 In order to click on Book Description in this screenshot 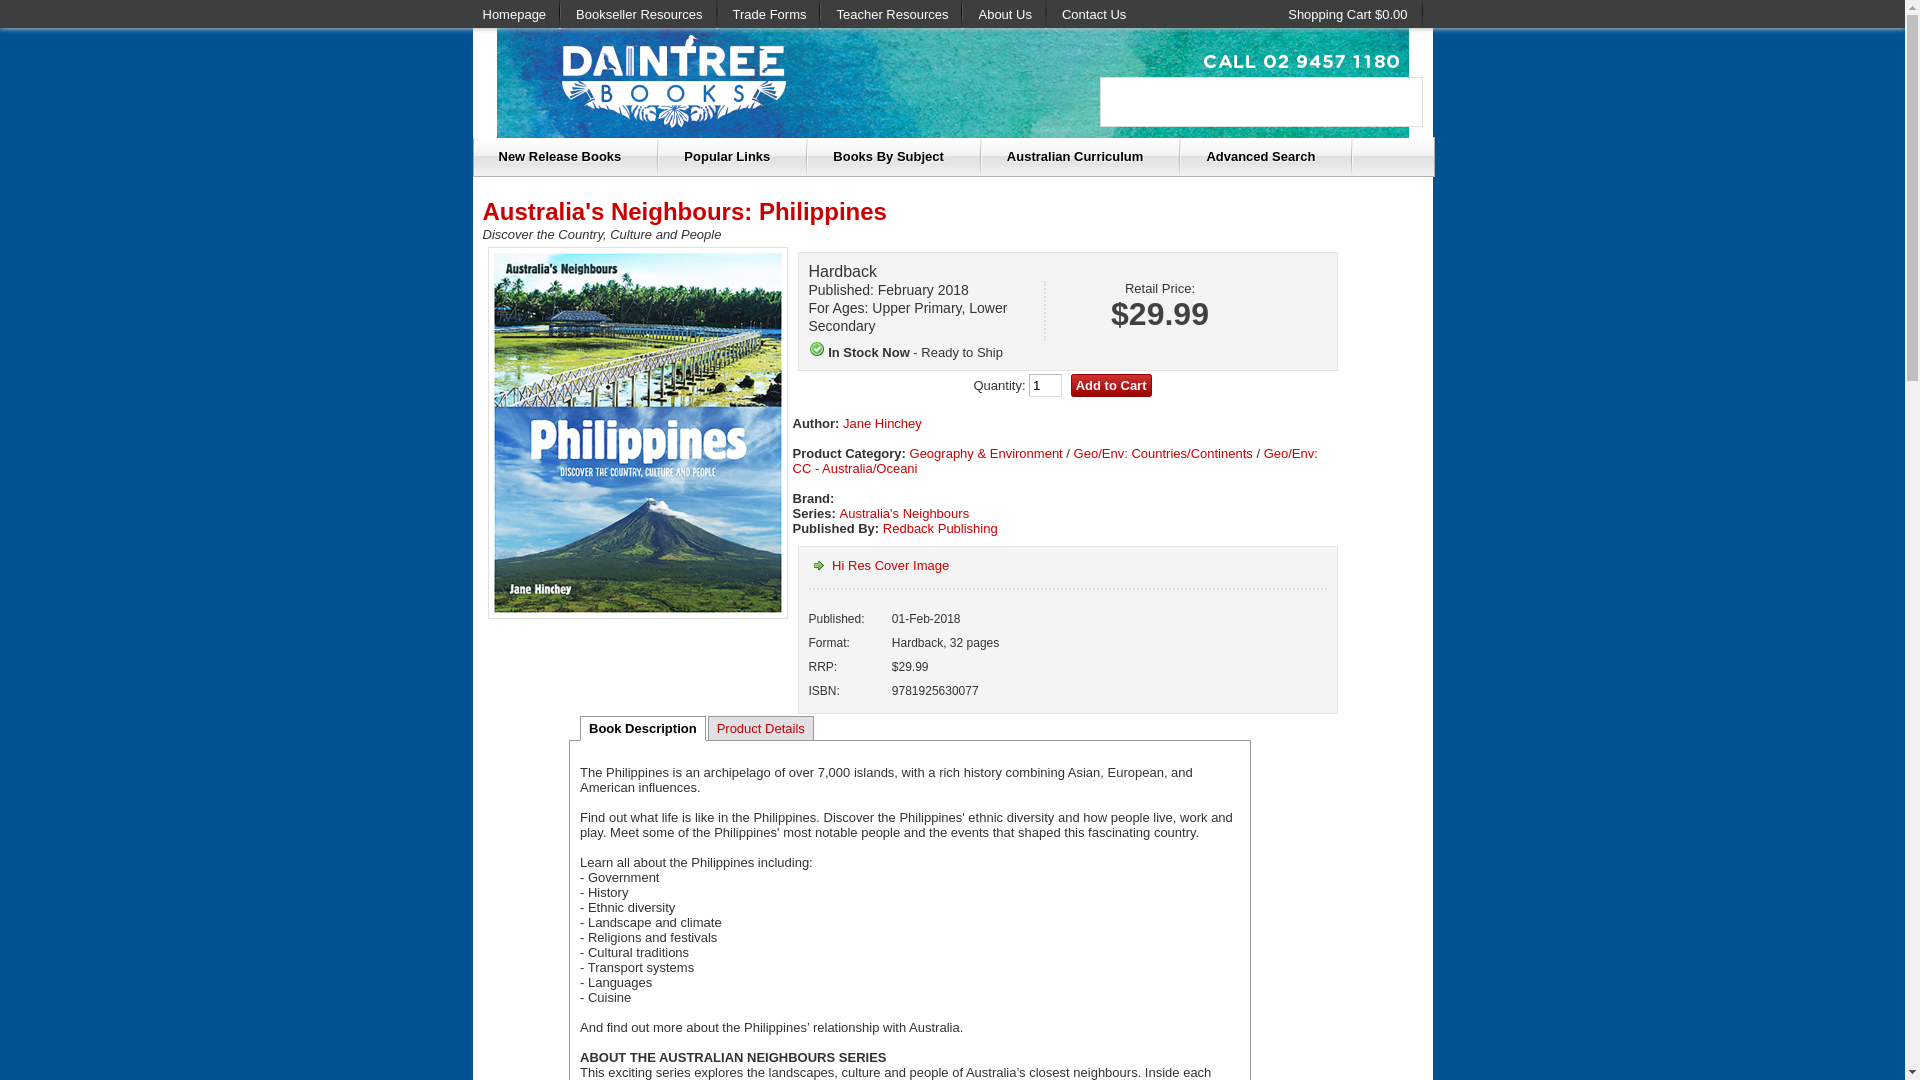, I will do `click(643, 728)`.